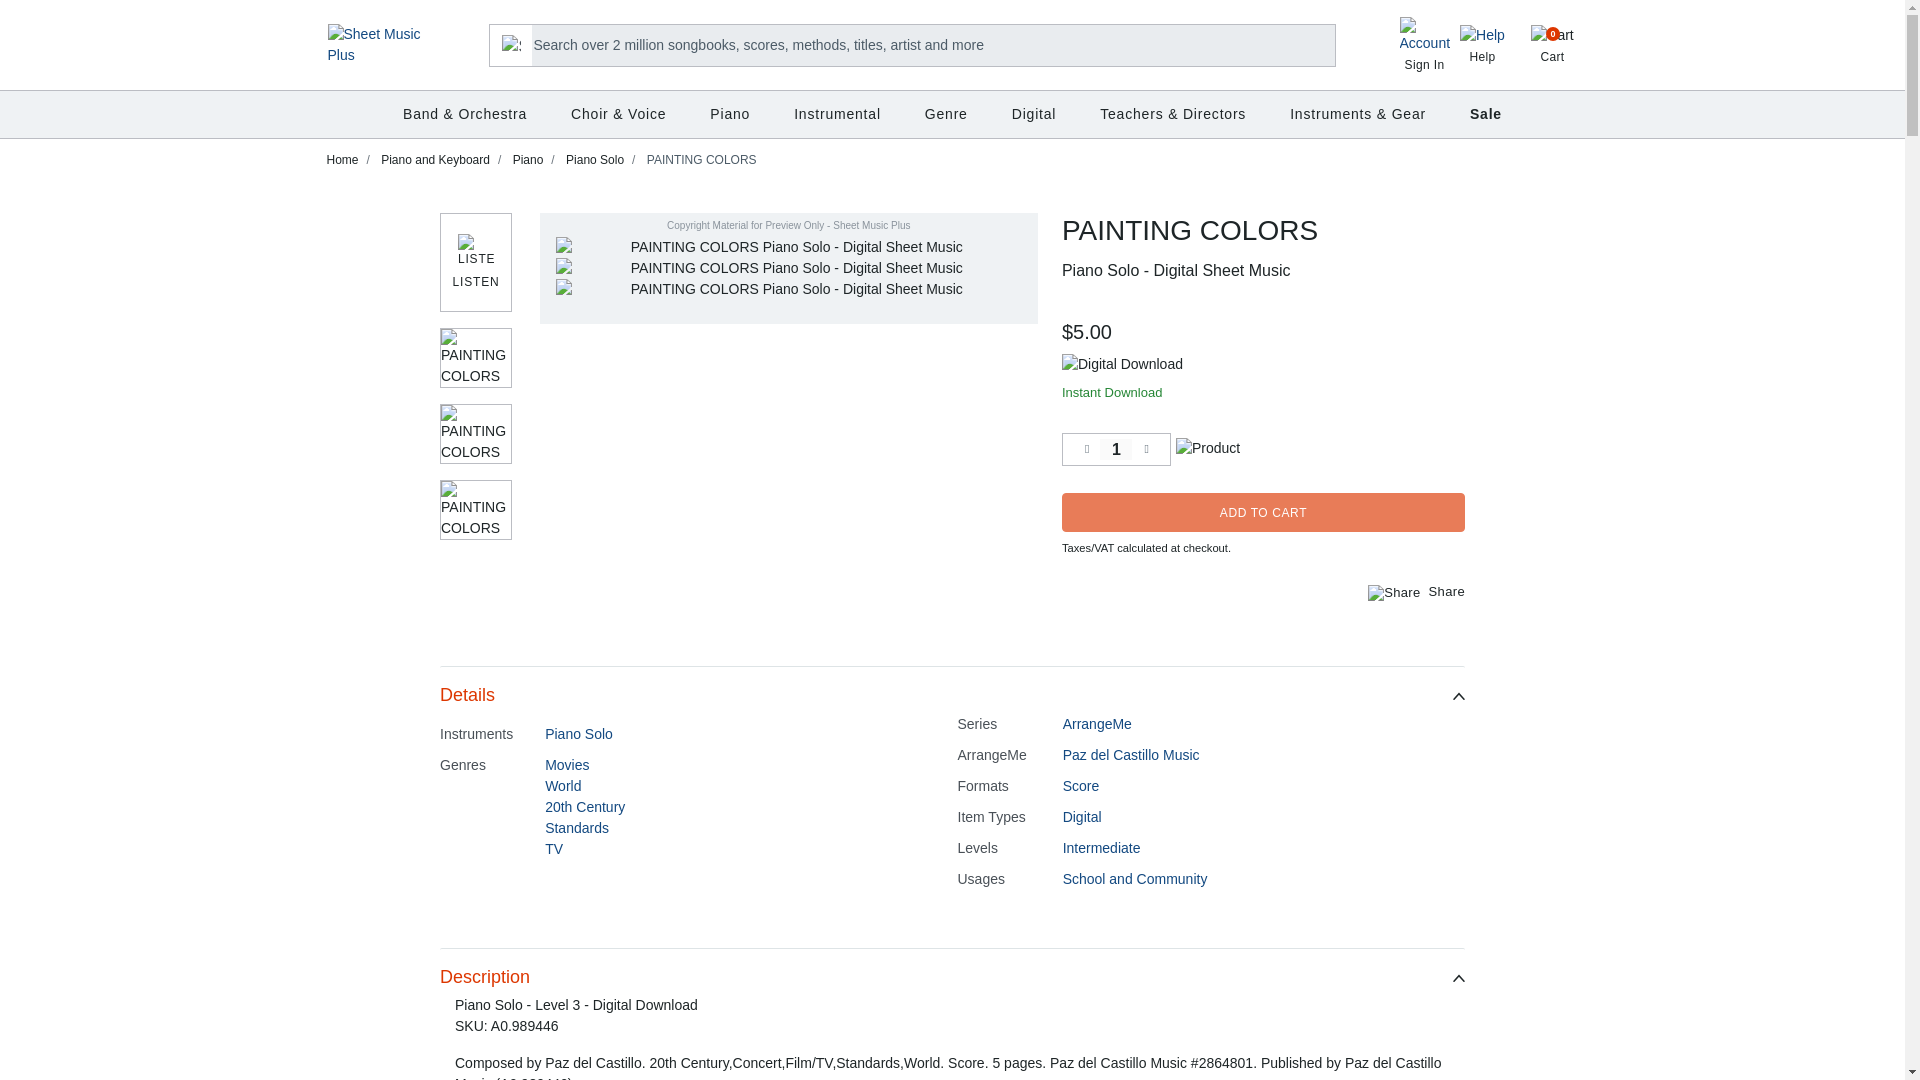 The height and width of the screenshot is (1080, 1920). What do you see at coordinates (1116, 449) in the screenshot?
I see `1` at bounding box center [1116, 449].